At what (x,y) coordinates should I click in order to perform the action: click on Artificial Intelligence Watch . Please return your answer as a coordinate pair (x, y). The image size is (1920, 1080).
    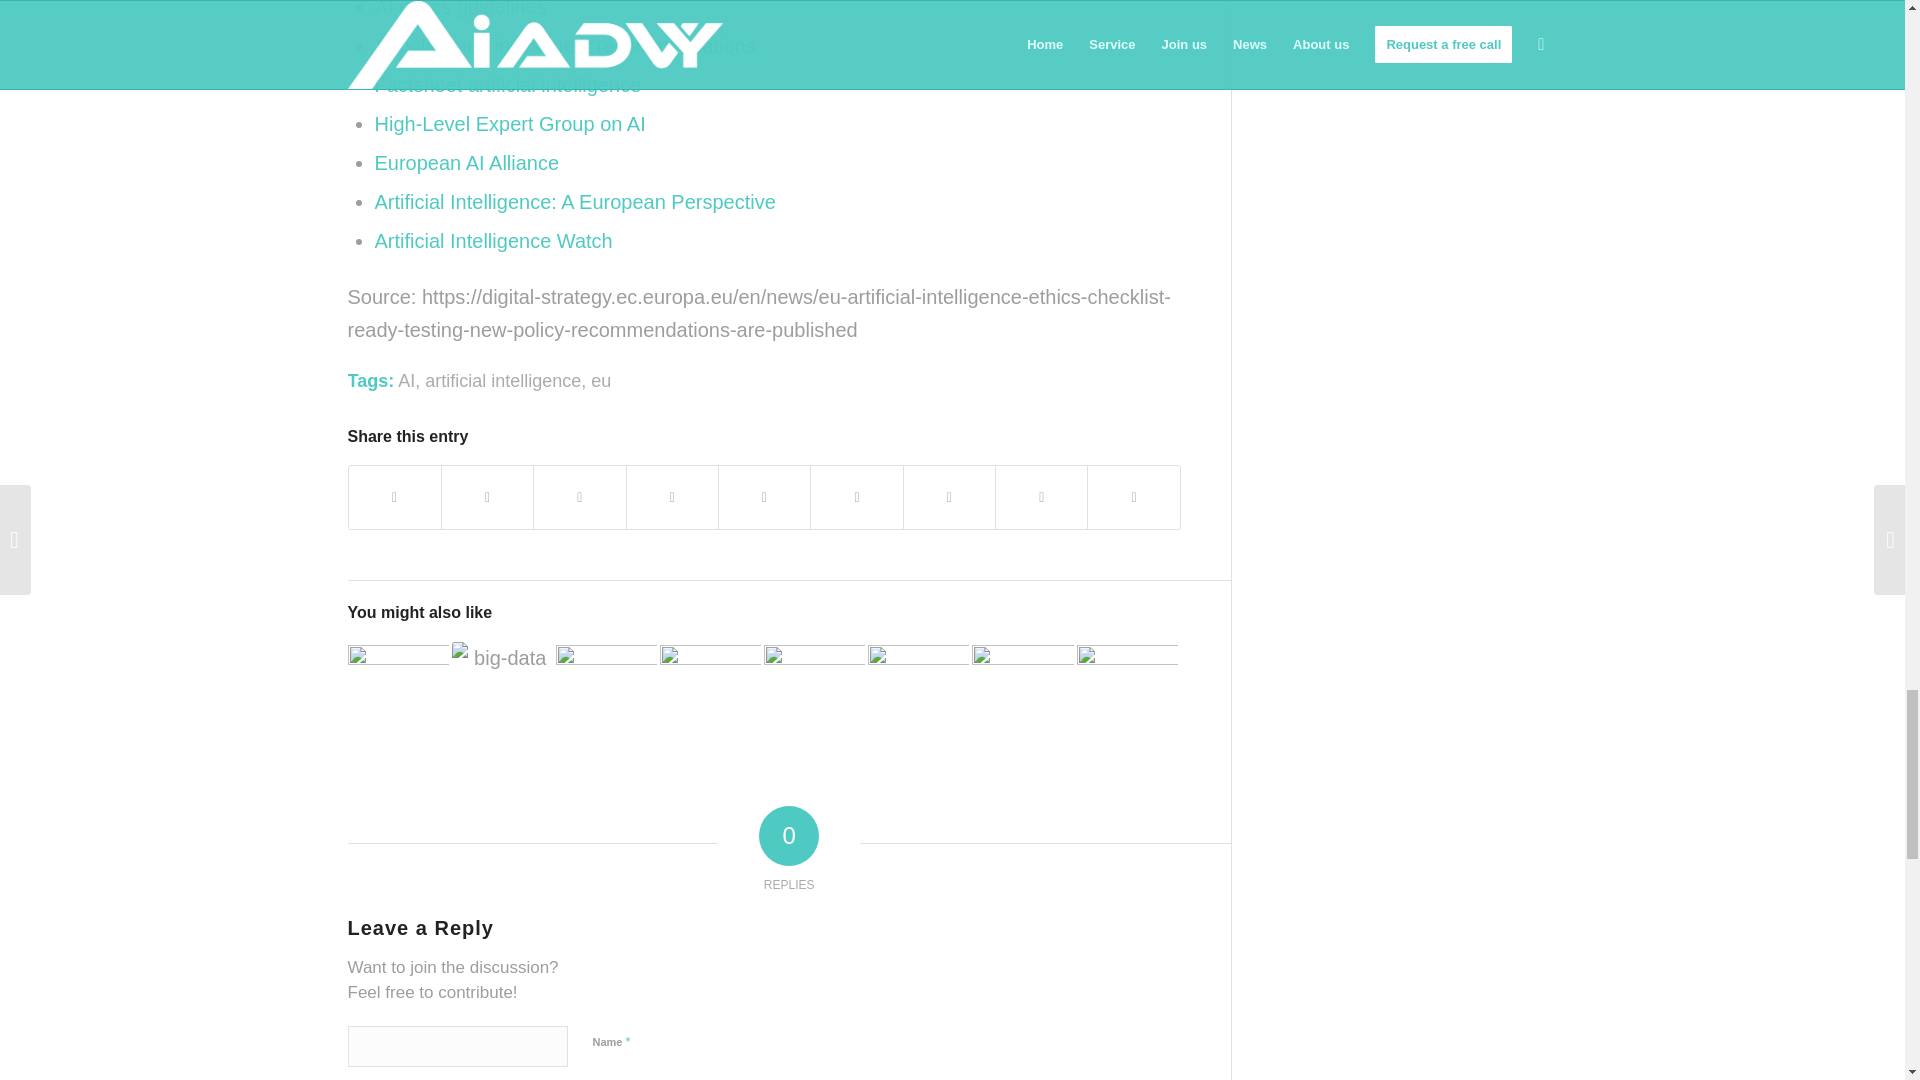
    Looking at the image, I should click on (496, 240).